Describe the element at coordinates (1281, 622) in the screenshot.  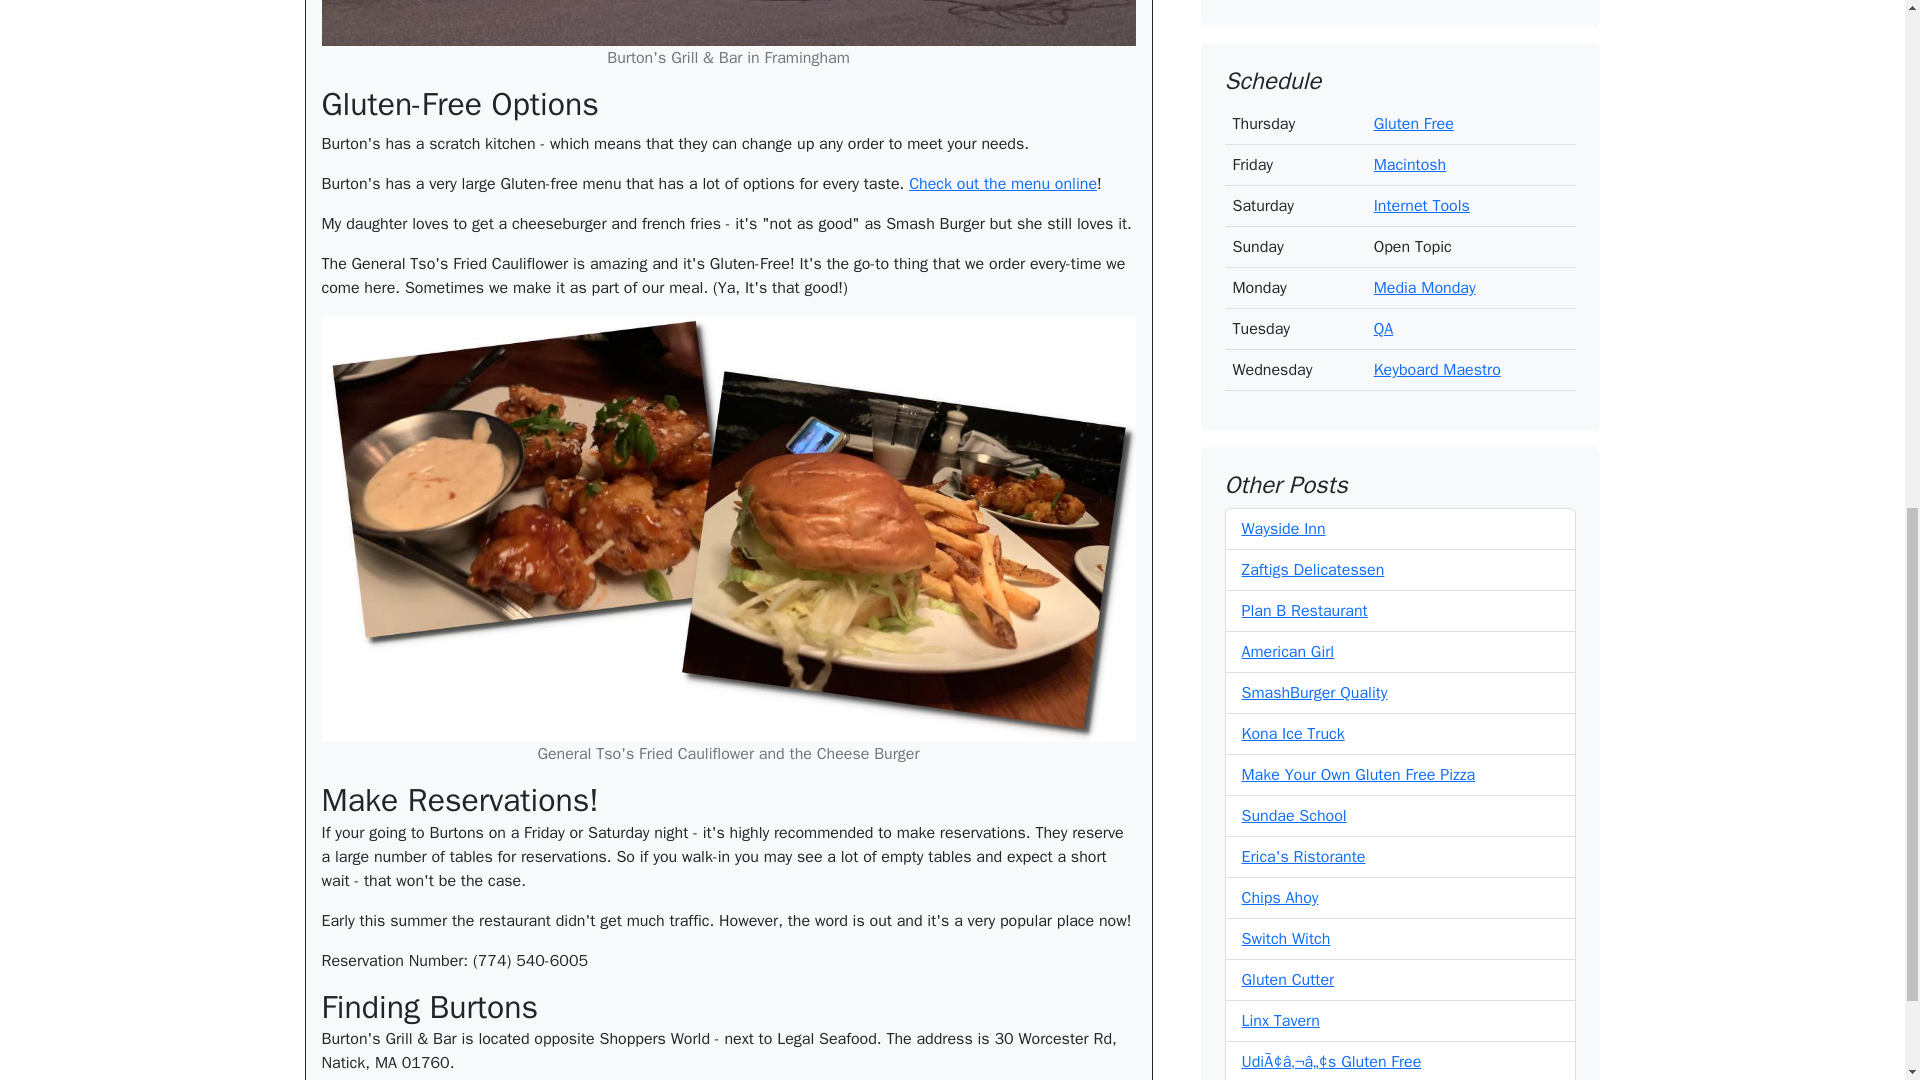
I see `Linx Tavern` at that location.